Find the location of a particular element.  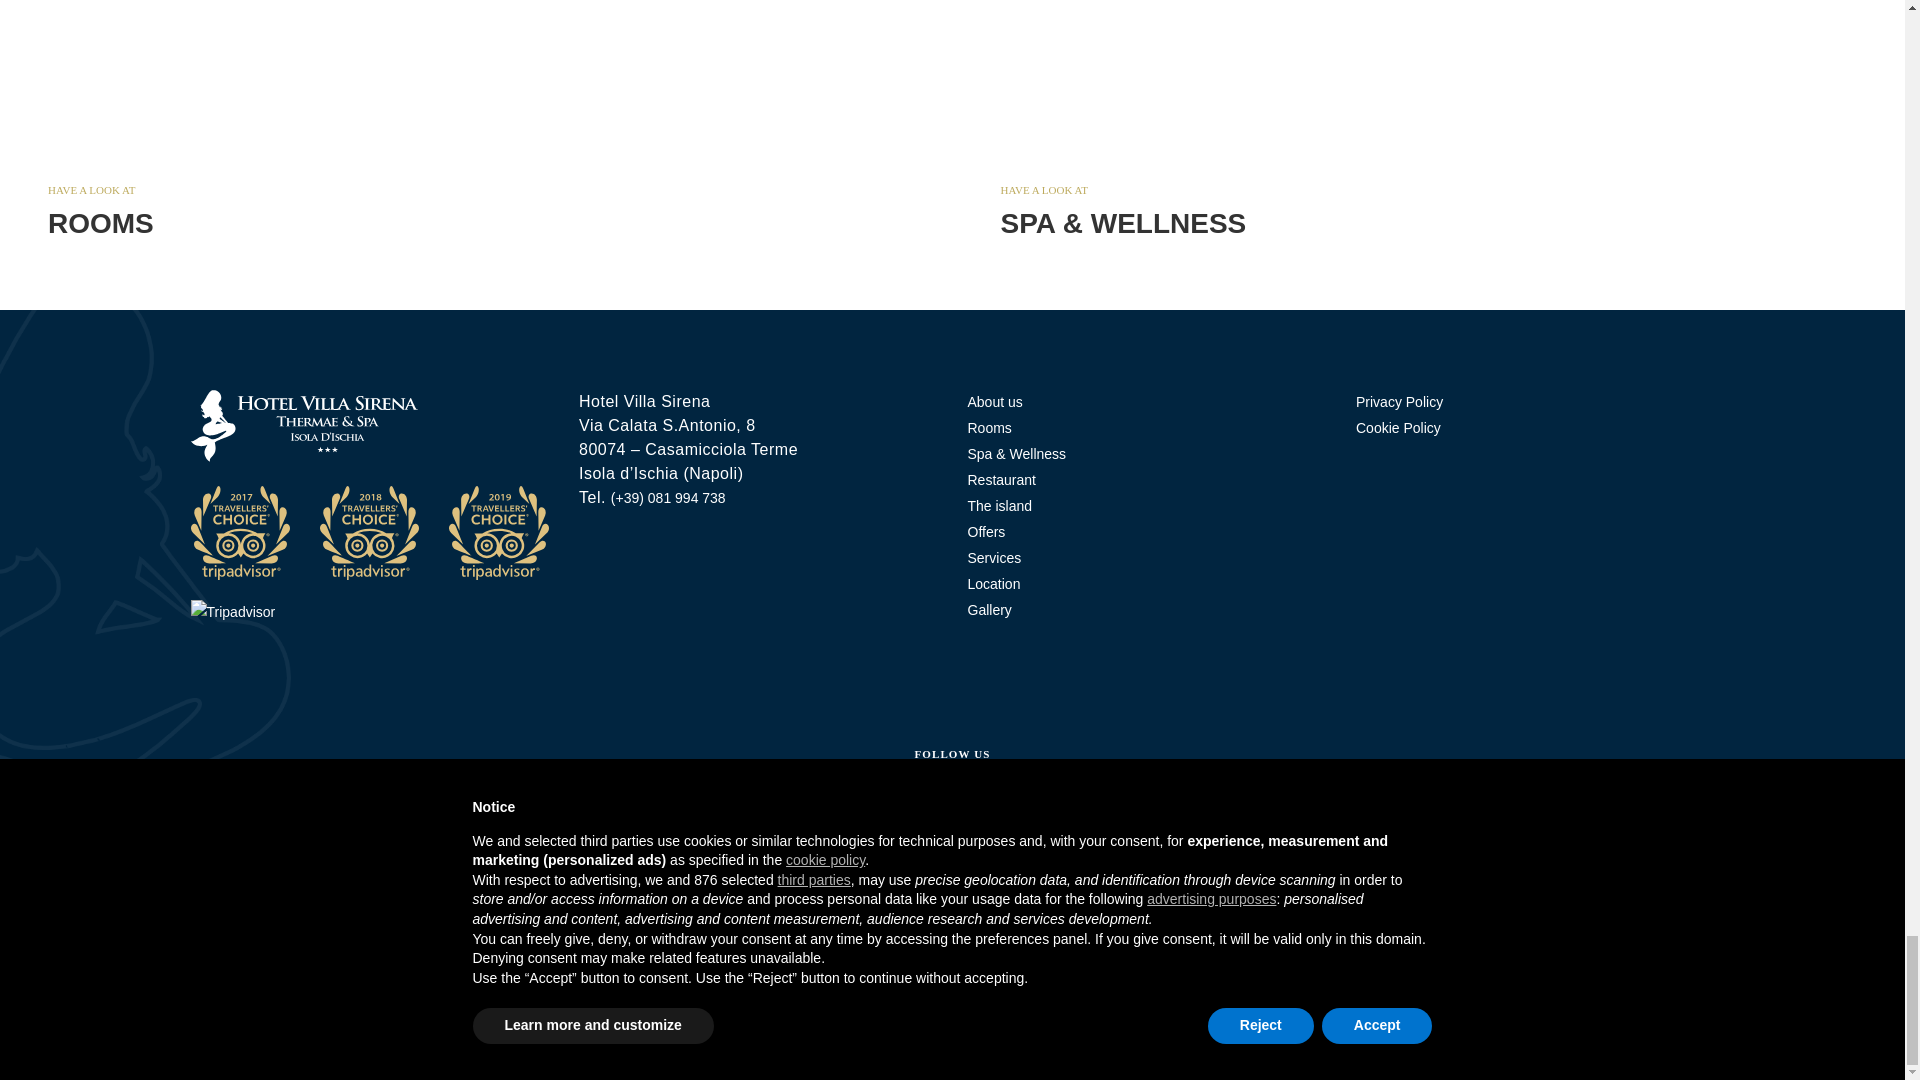

Restaurant is located at coordinates (1020, 802).